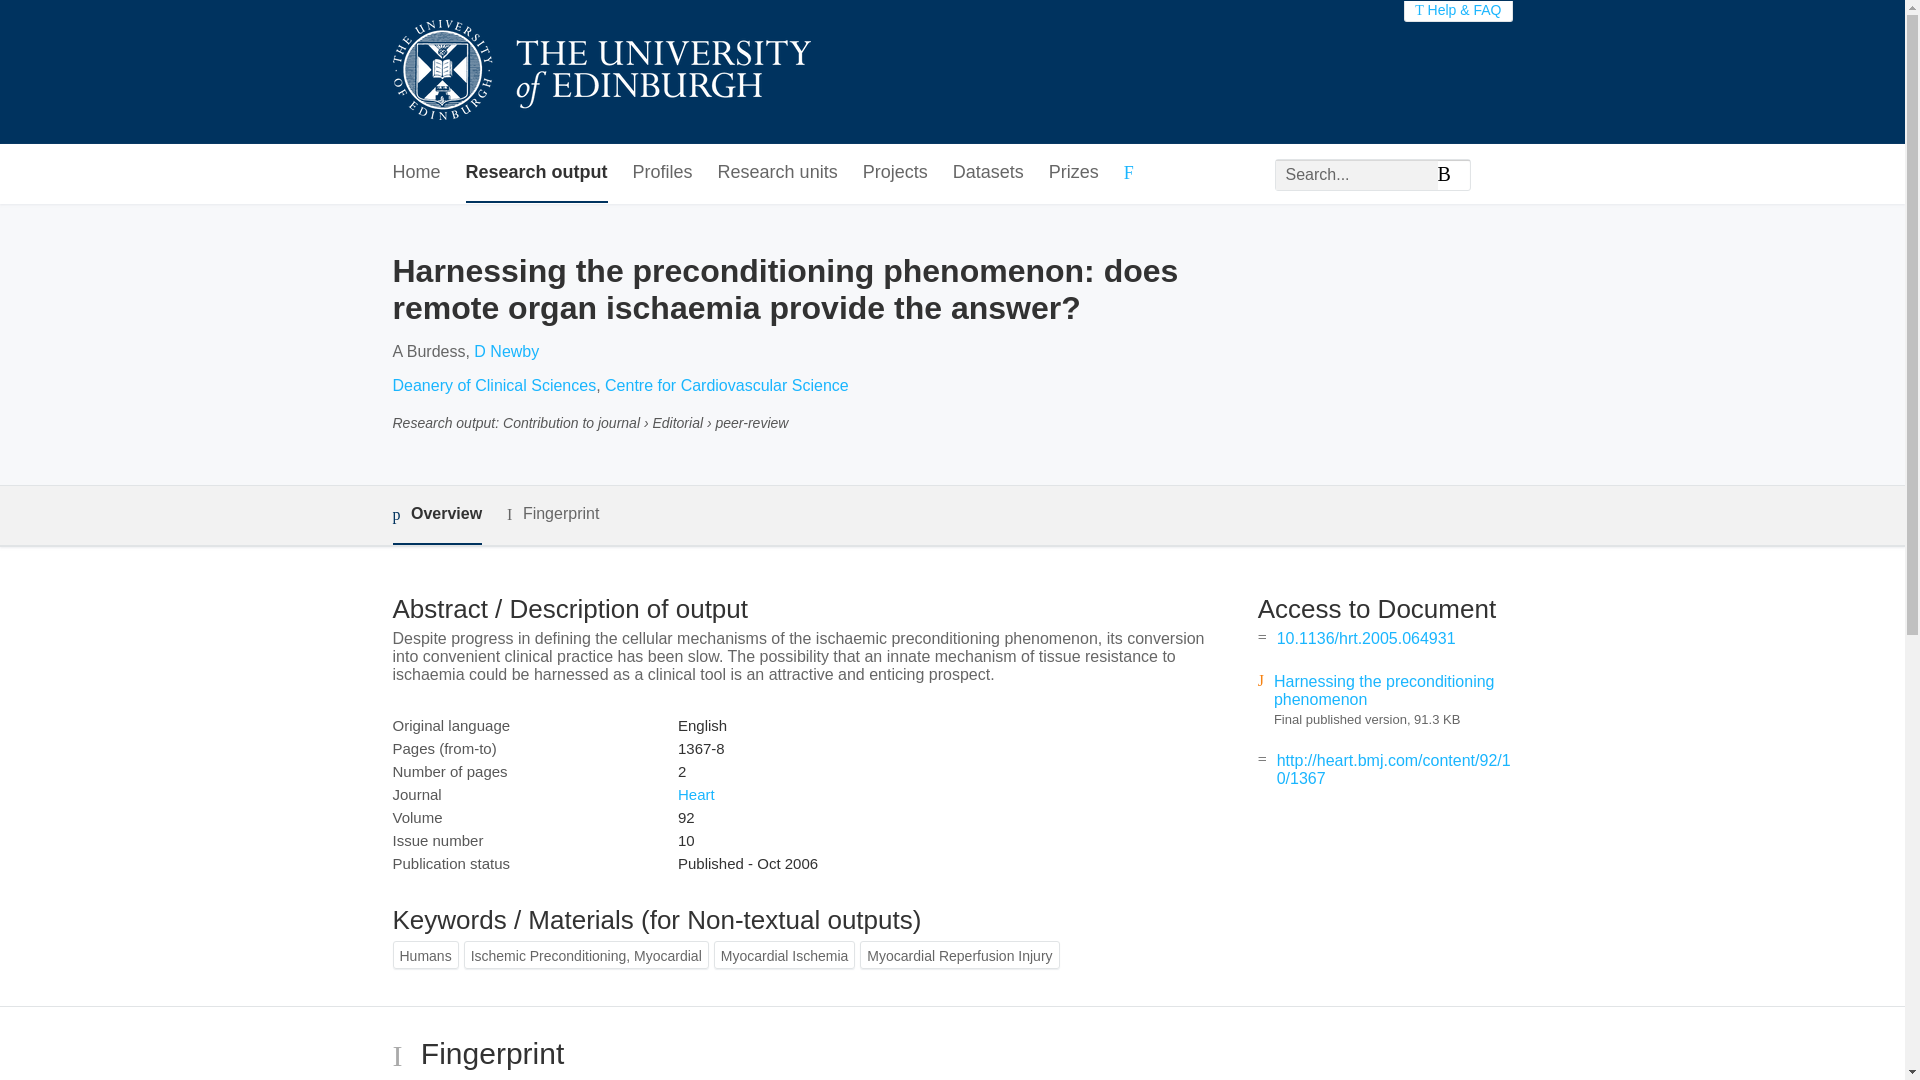 Image resolution: width=1920 pixels, height=1080 pixels. Describe the element at coordinates (1384, 690) in the screenshot. I see `Harnessing the preconditioning phenomenon` at that location.